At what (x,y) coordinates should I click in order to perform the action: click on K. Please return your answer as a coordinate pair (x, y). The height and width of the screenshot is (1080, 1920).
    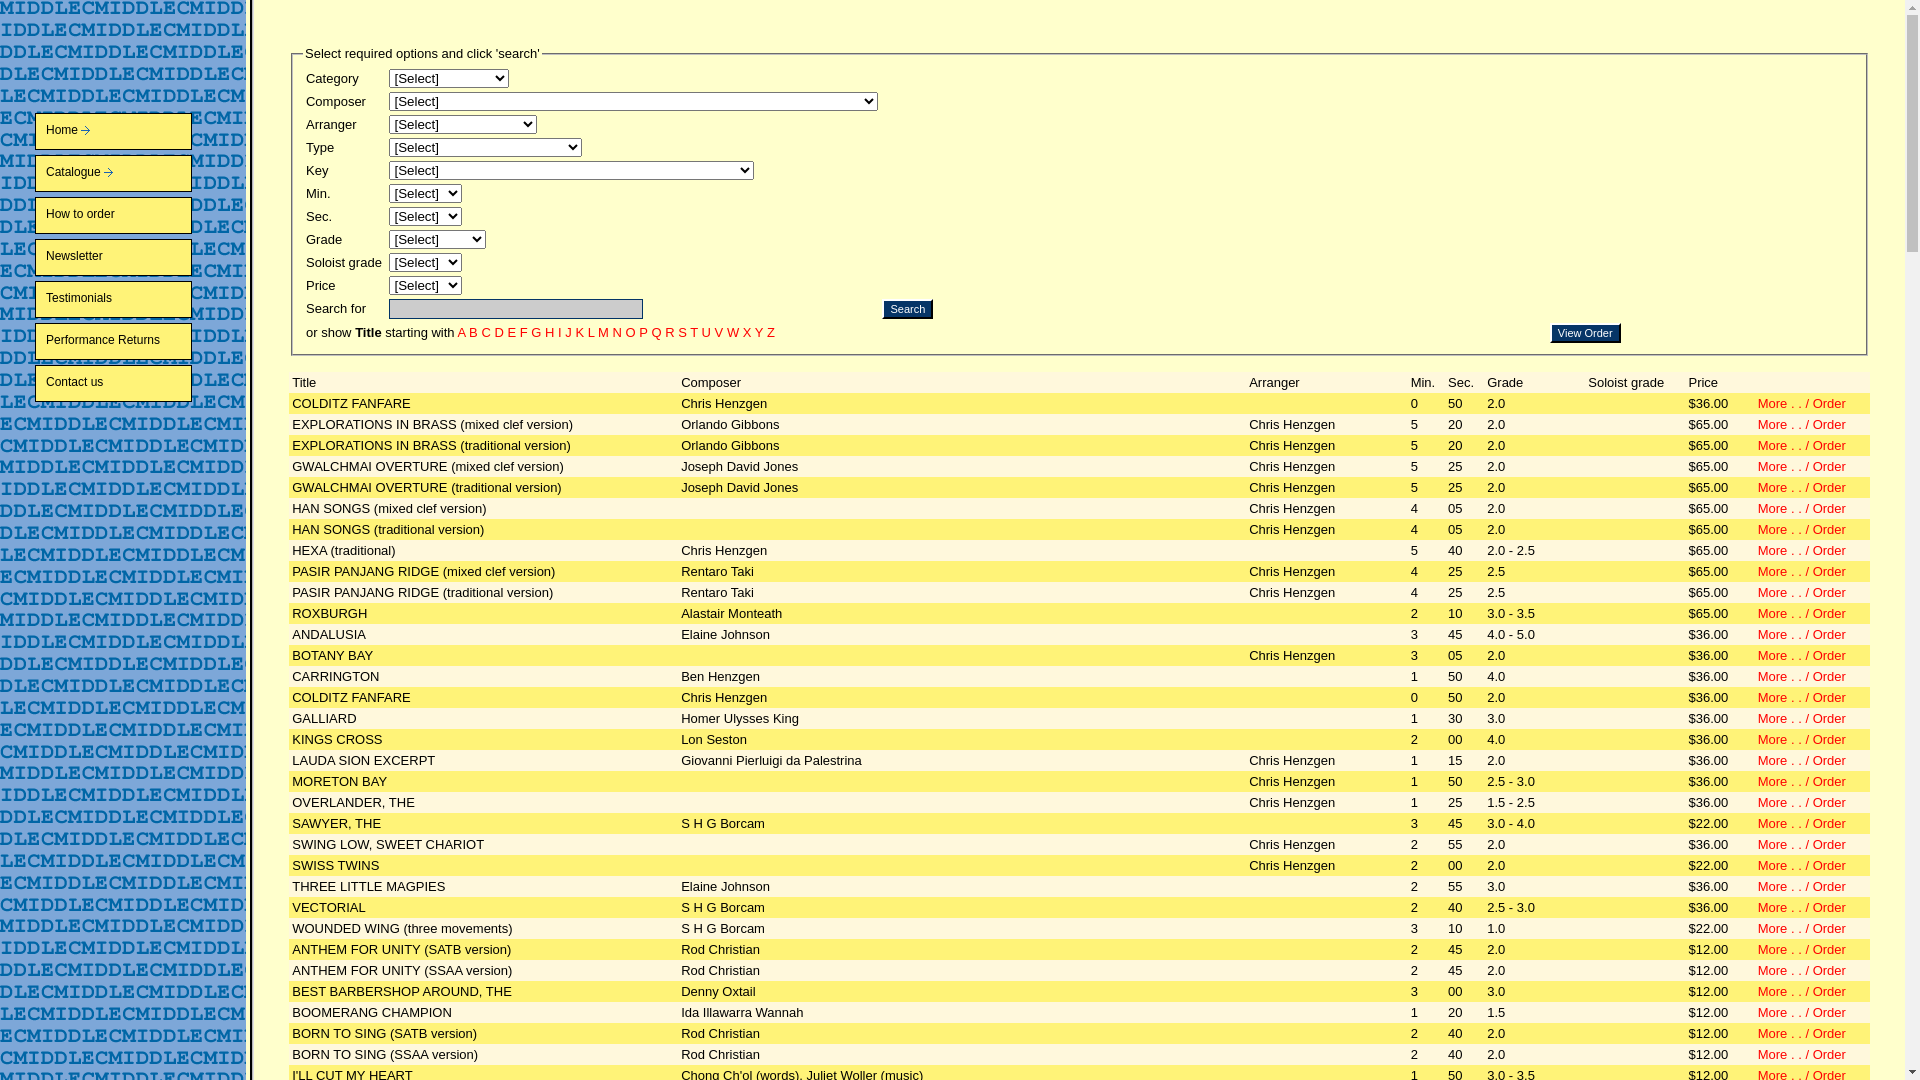
    Looking at the image, I should click on (580, 332).